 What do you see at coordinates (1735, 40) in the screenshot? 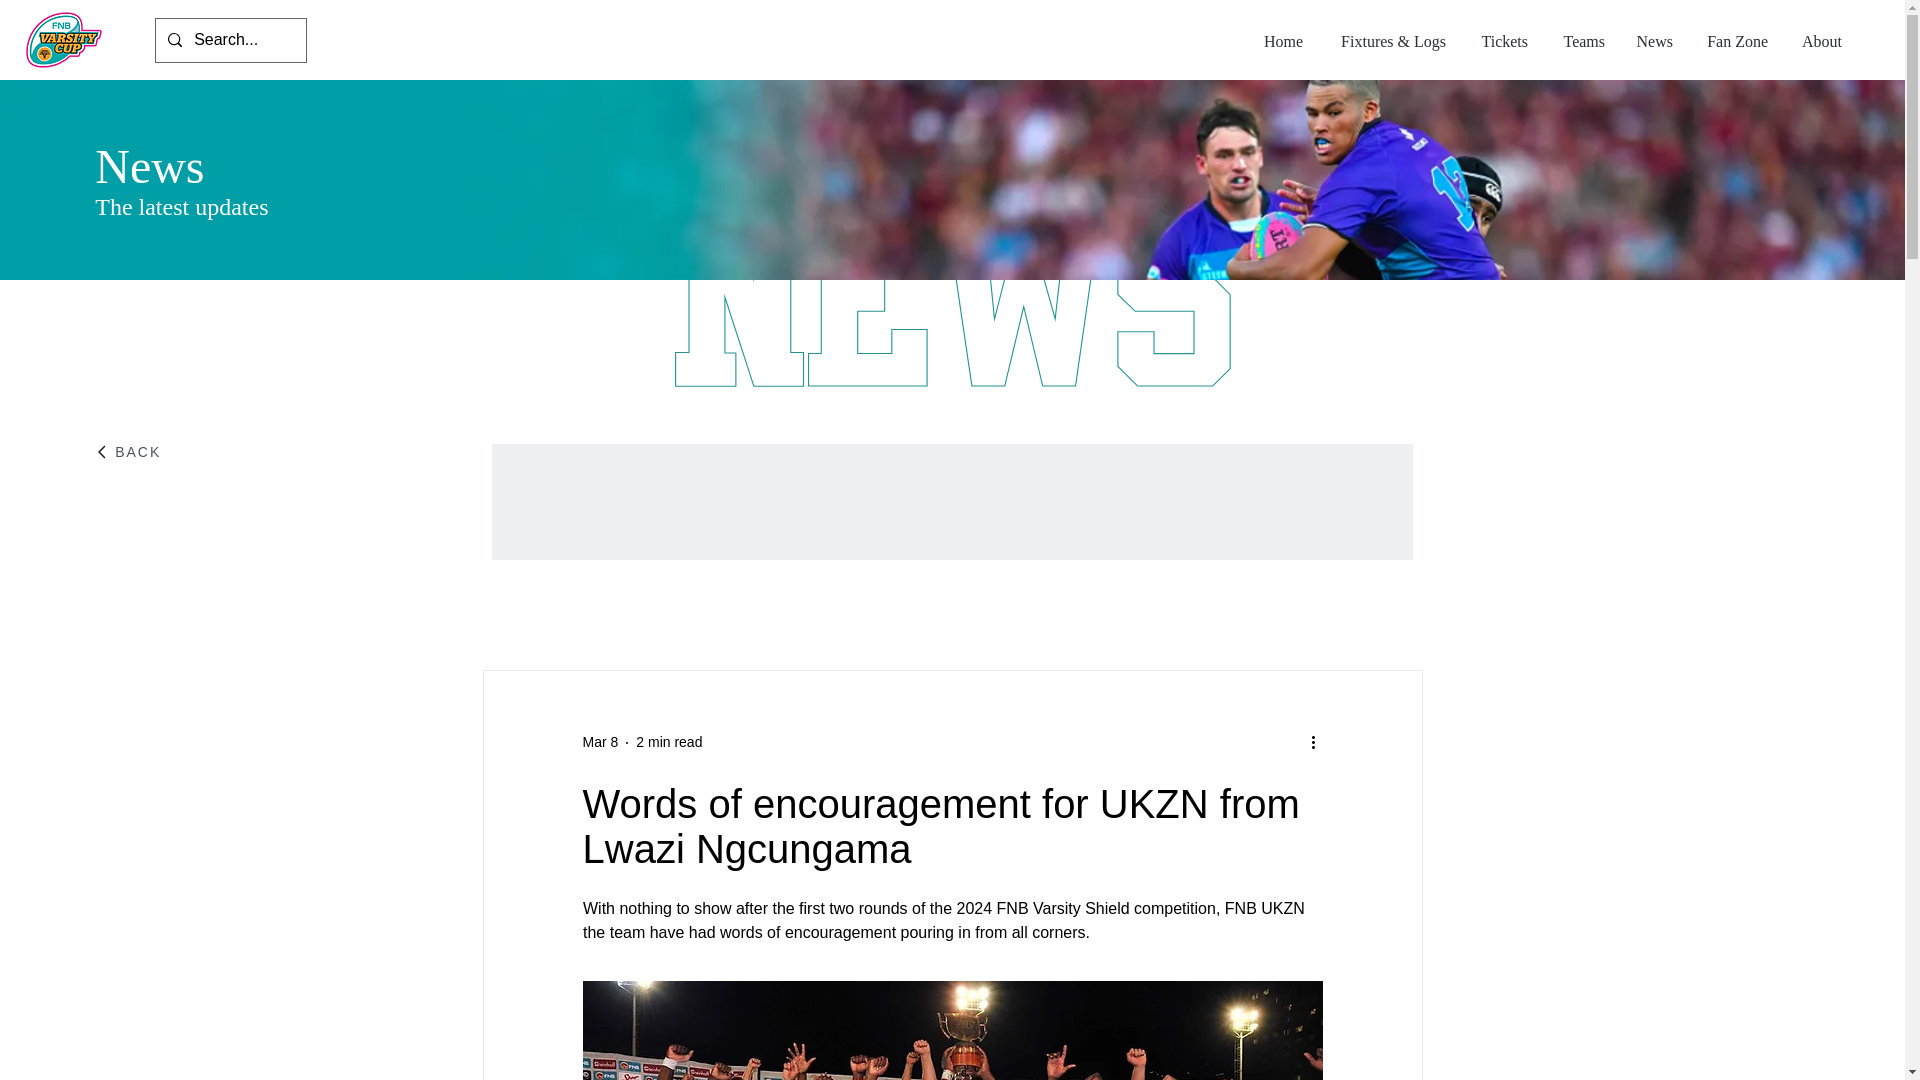
I see `Fan Zone` at bounding box center [1735, 40].